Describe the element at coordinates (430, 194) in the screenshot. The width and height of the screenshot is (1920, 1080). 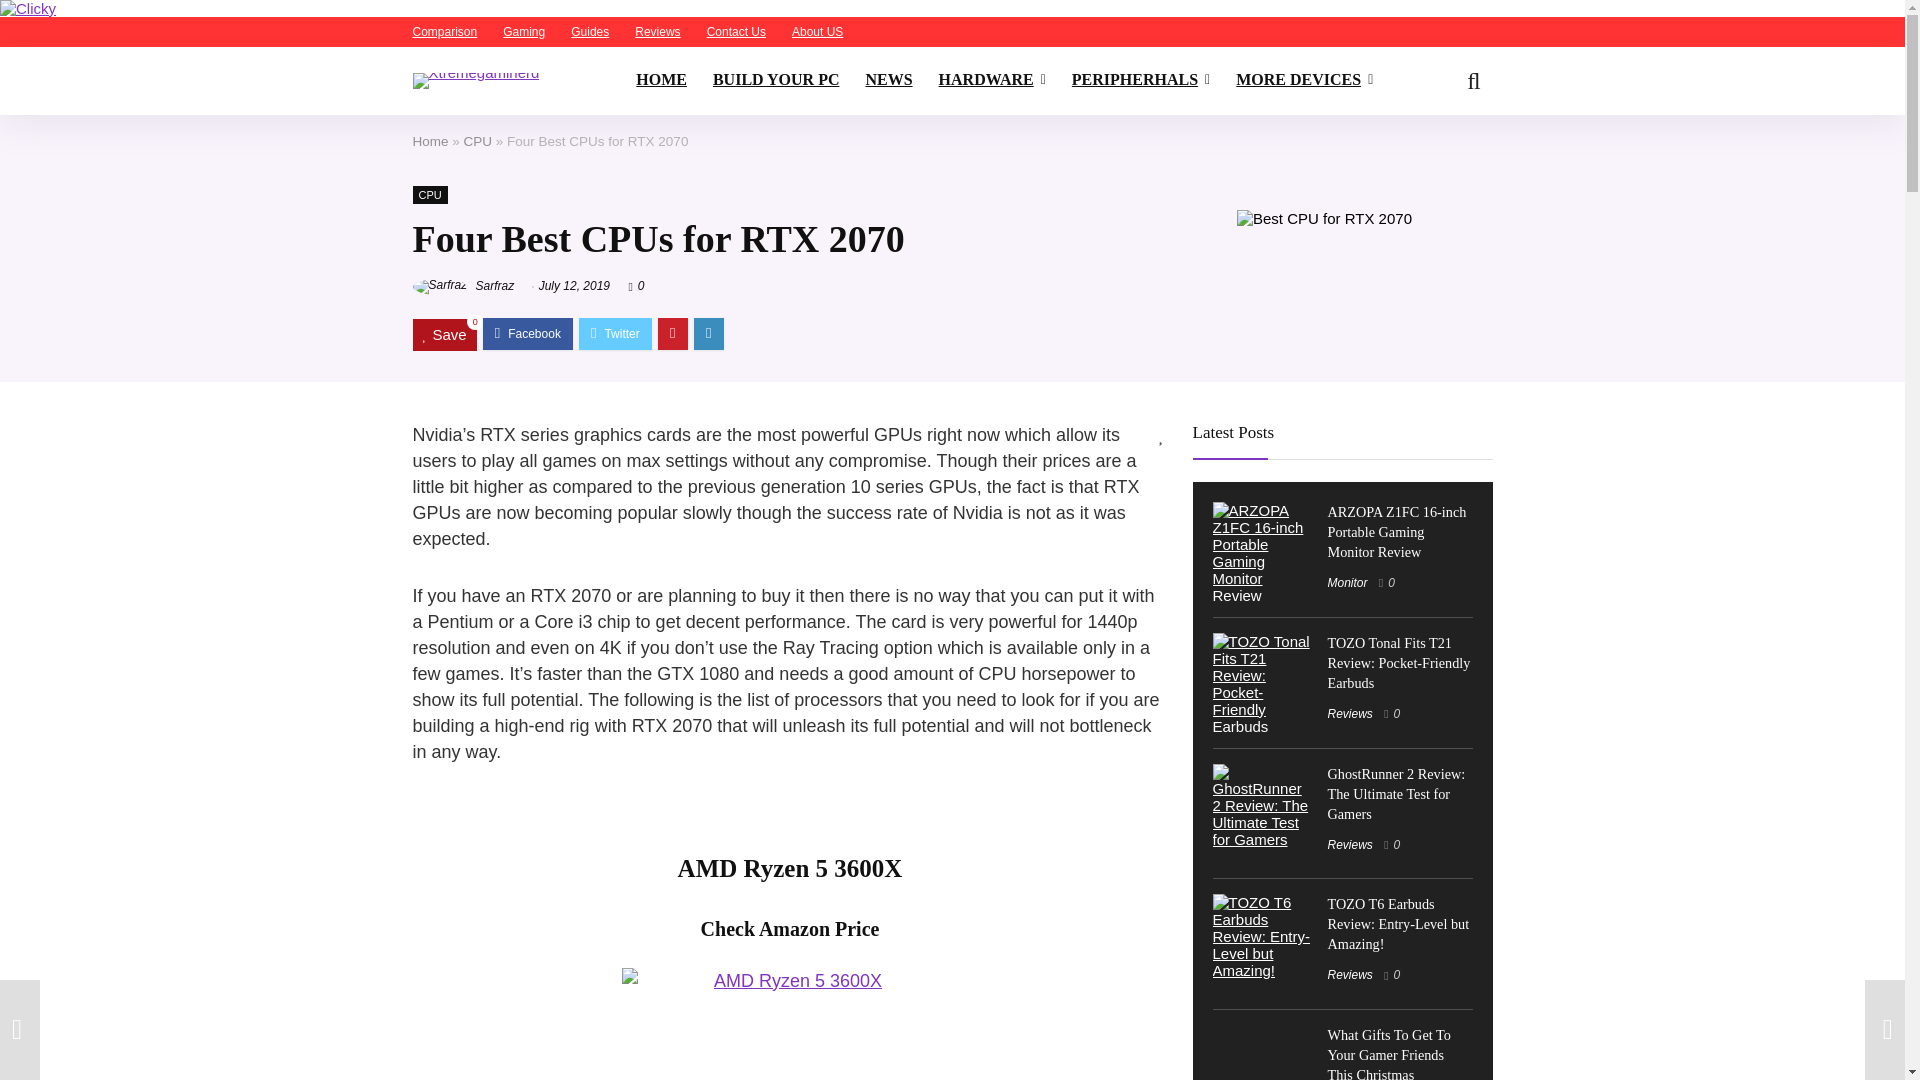
I see `View all posts in CPU` at that location.